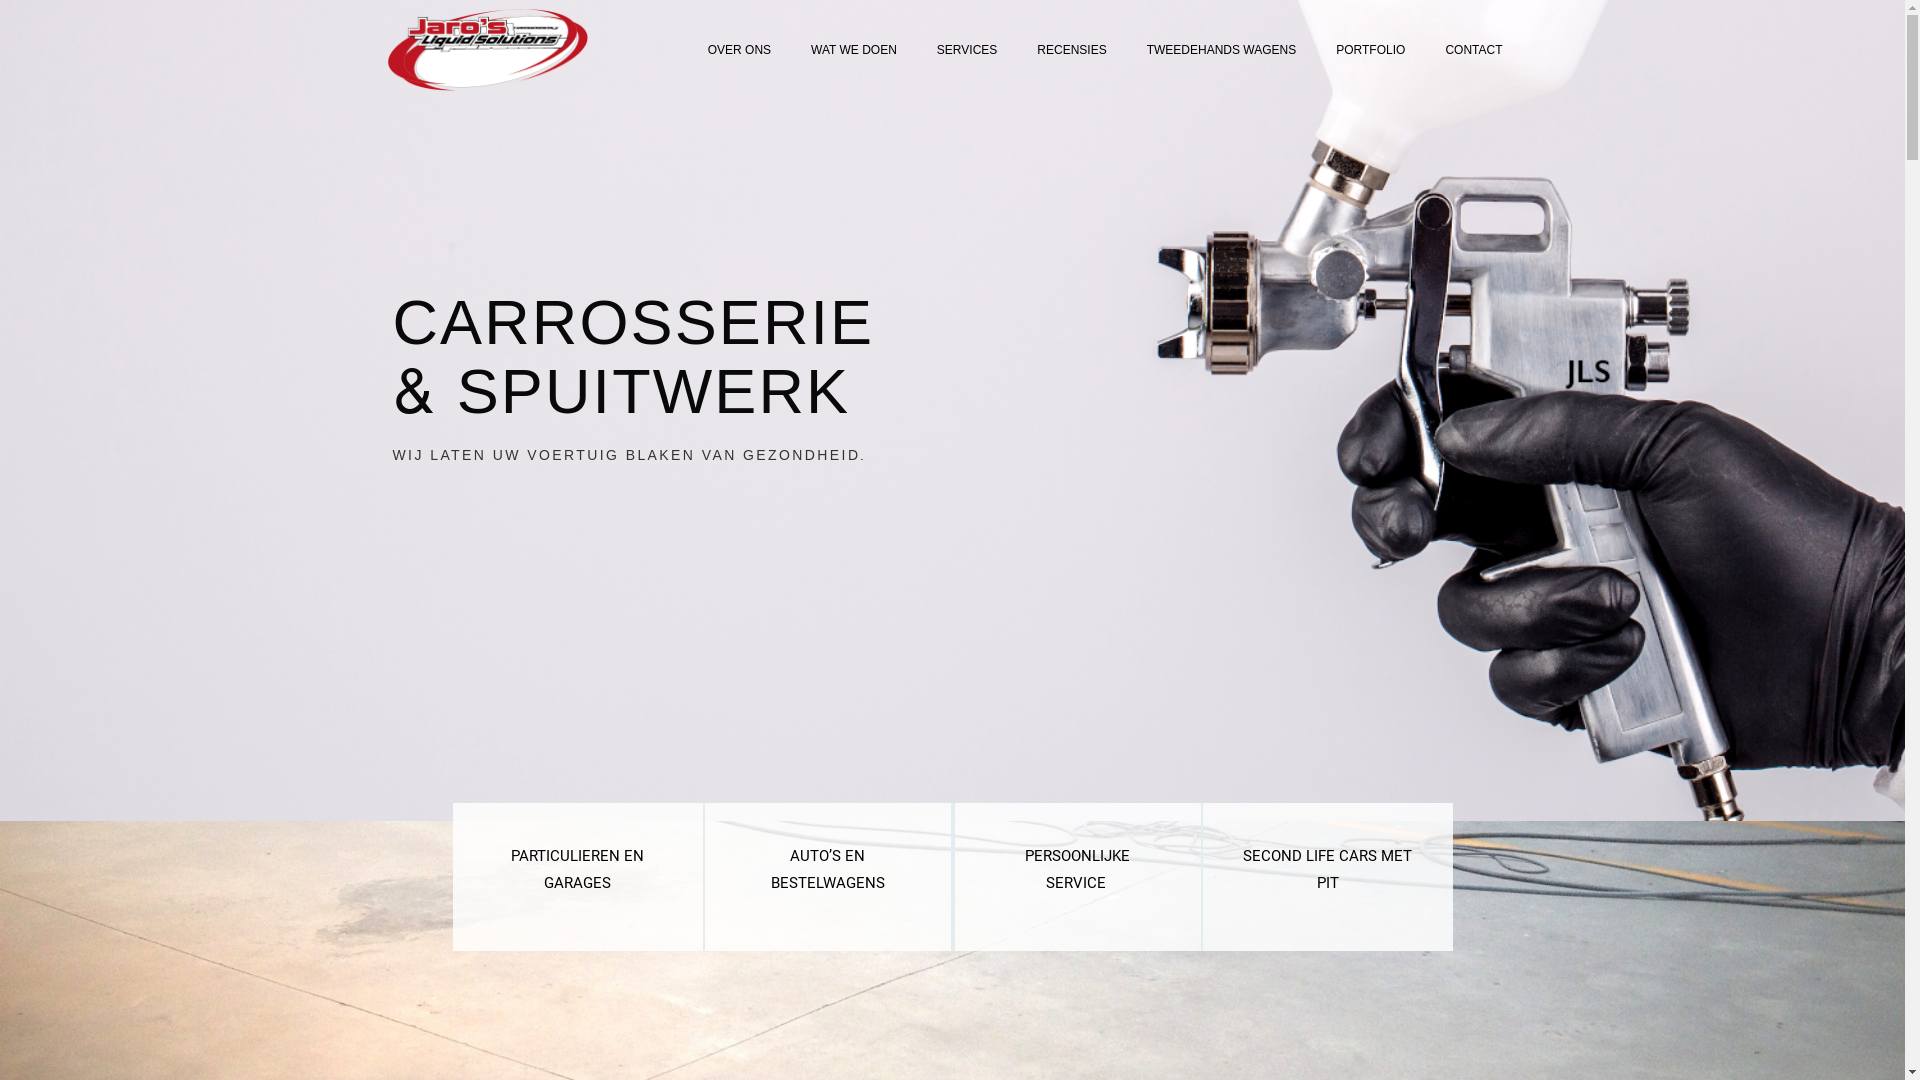 The height and width of the screenshot is (1080, 1920). Describe the element at coordinates (967, 50) in the screenshot. I see `SERVICES` at that location.